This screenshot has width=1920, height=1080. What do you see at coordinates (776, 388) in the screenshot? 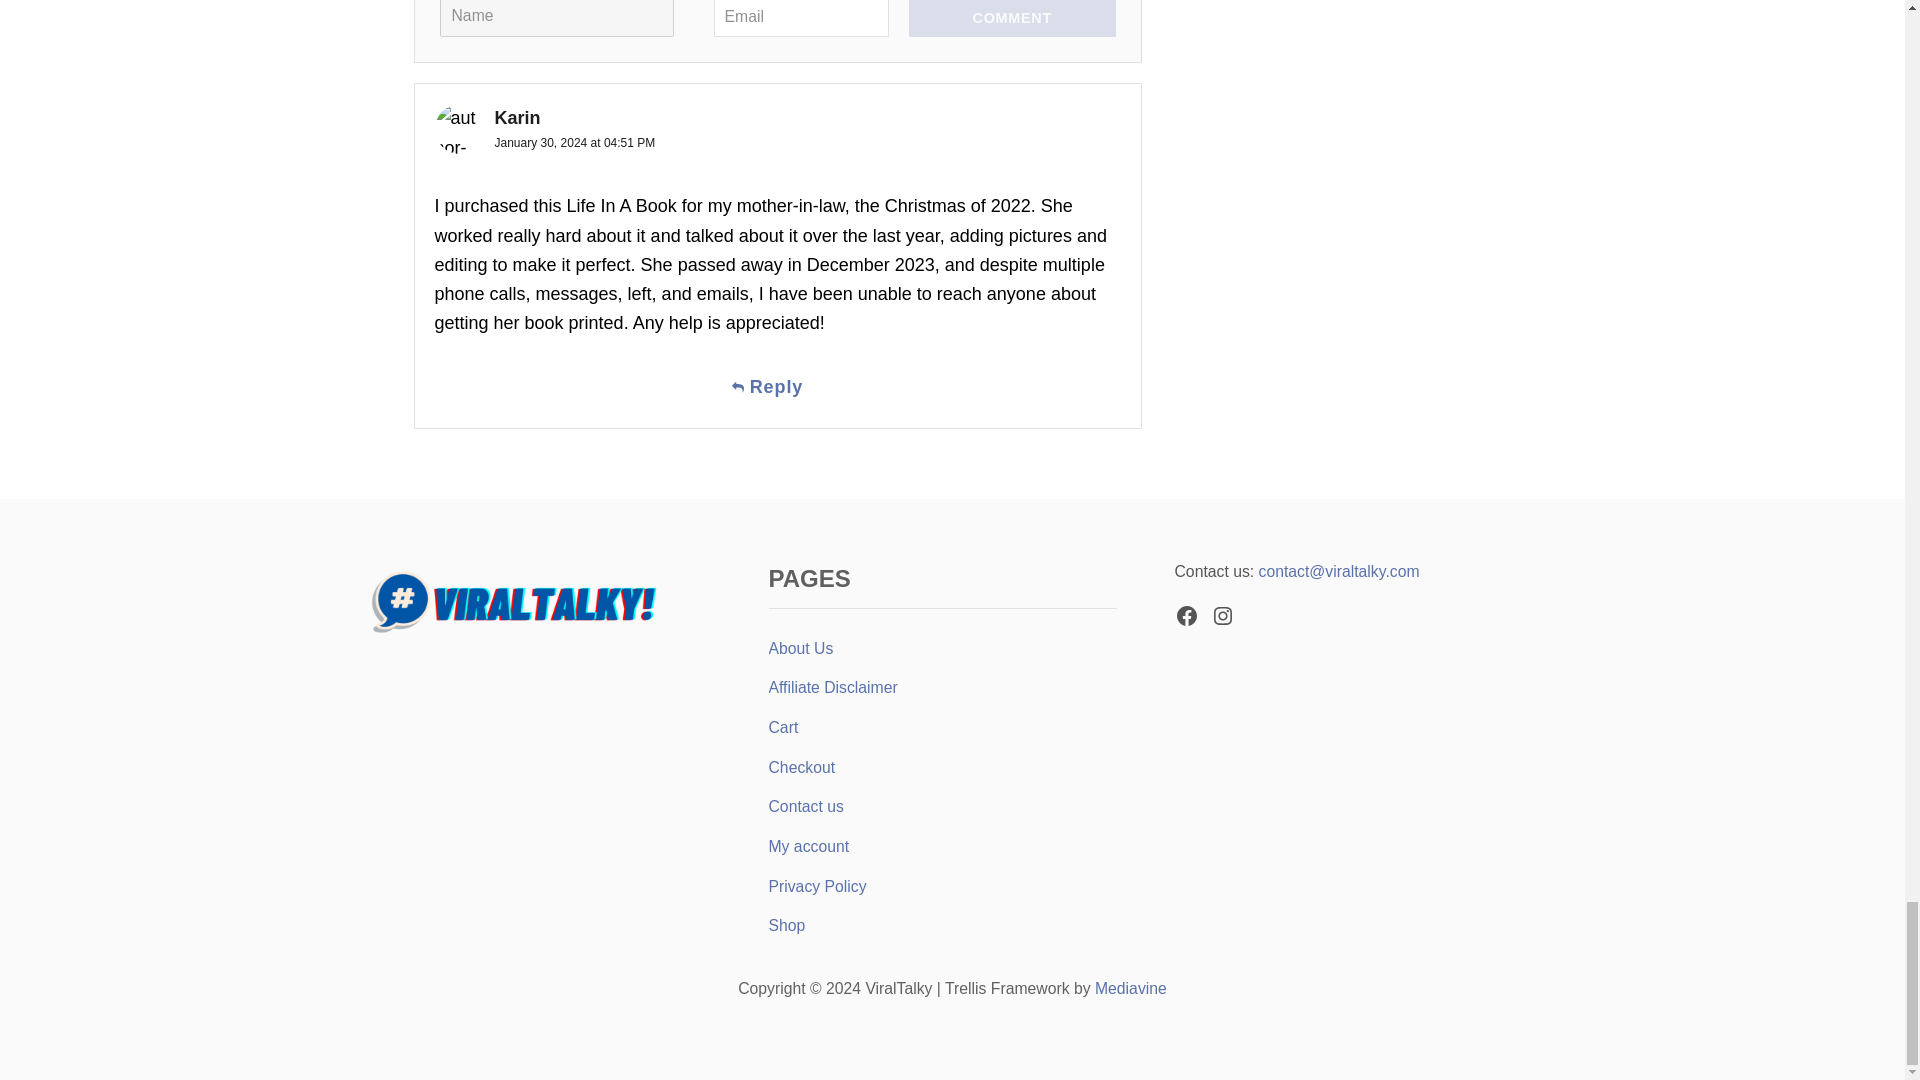
I see `Reply` at bounding box center [776, 388].